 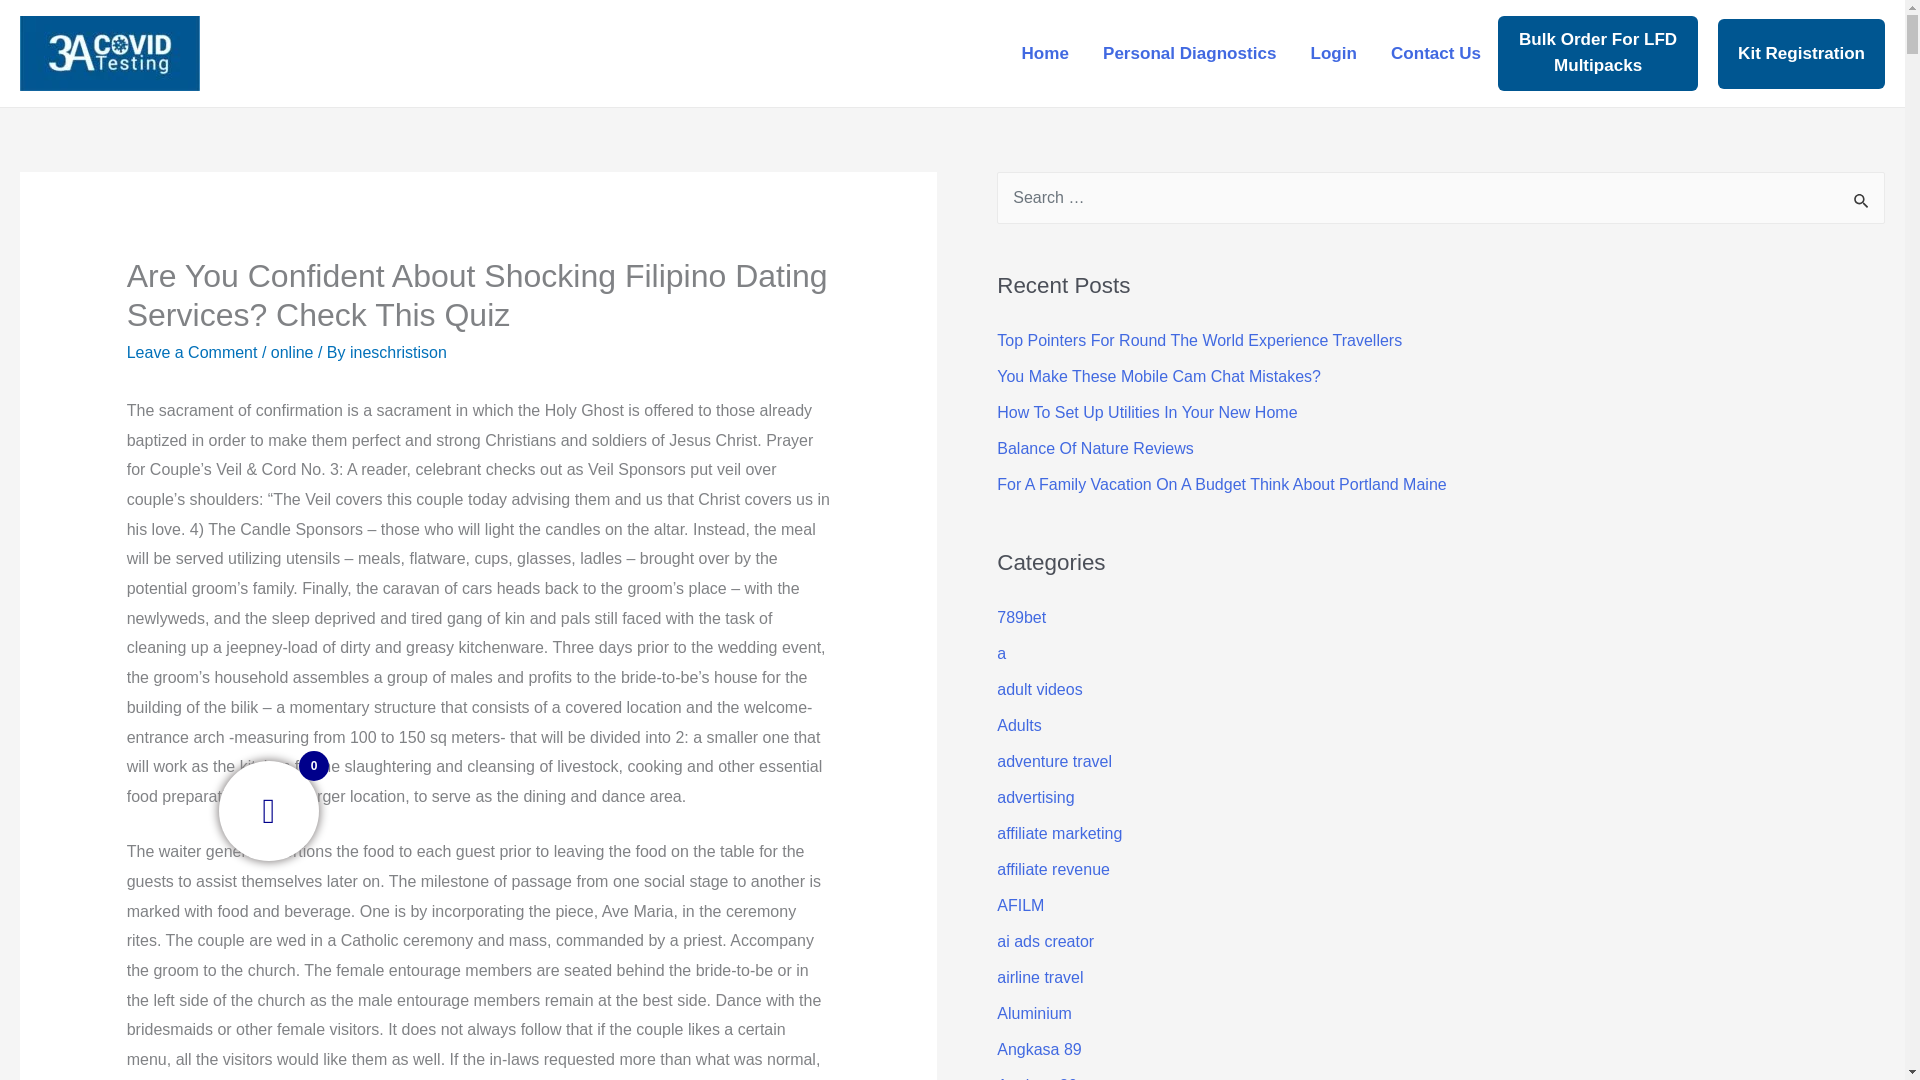 What do you see at coordinates (1045, 52) in the screenshot?
I see `Home` at bounding box center [1045, 52].